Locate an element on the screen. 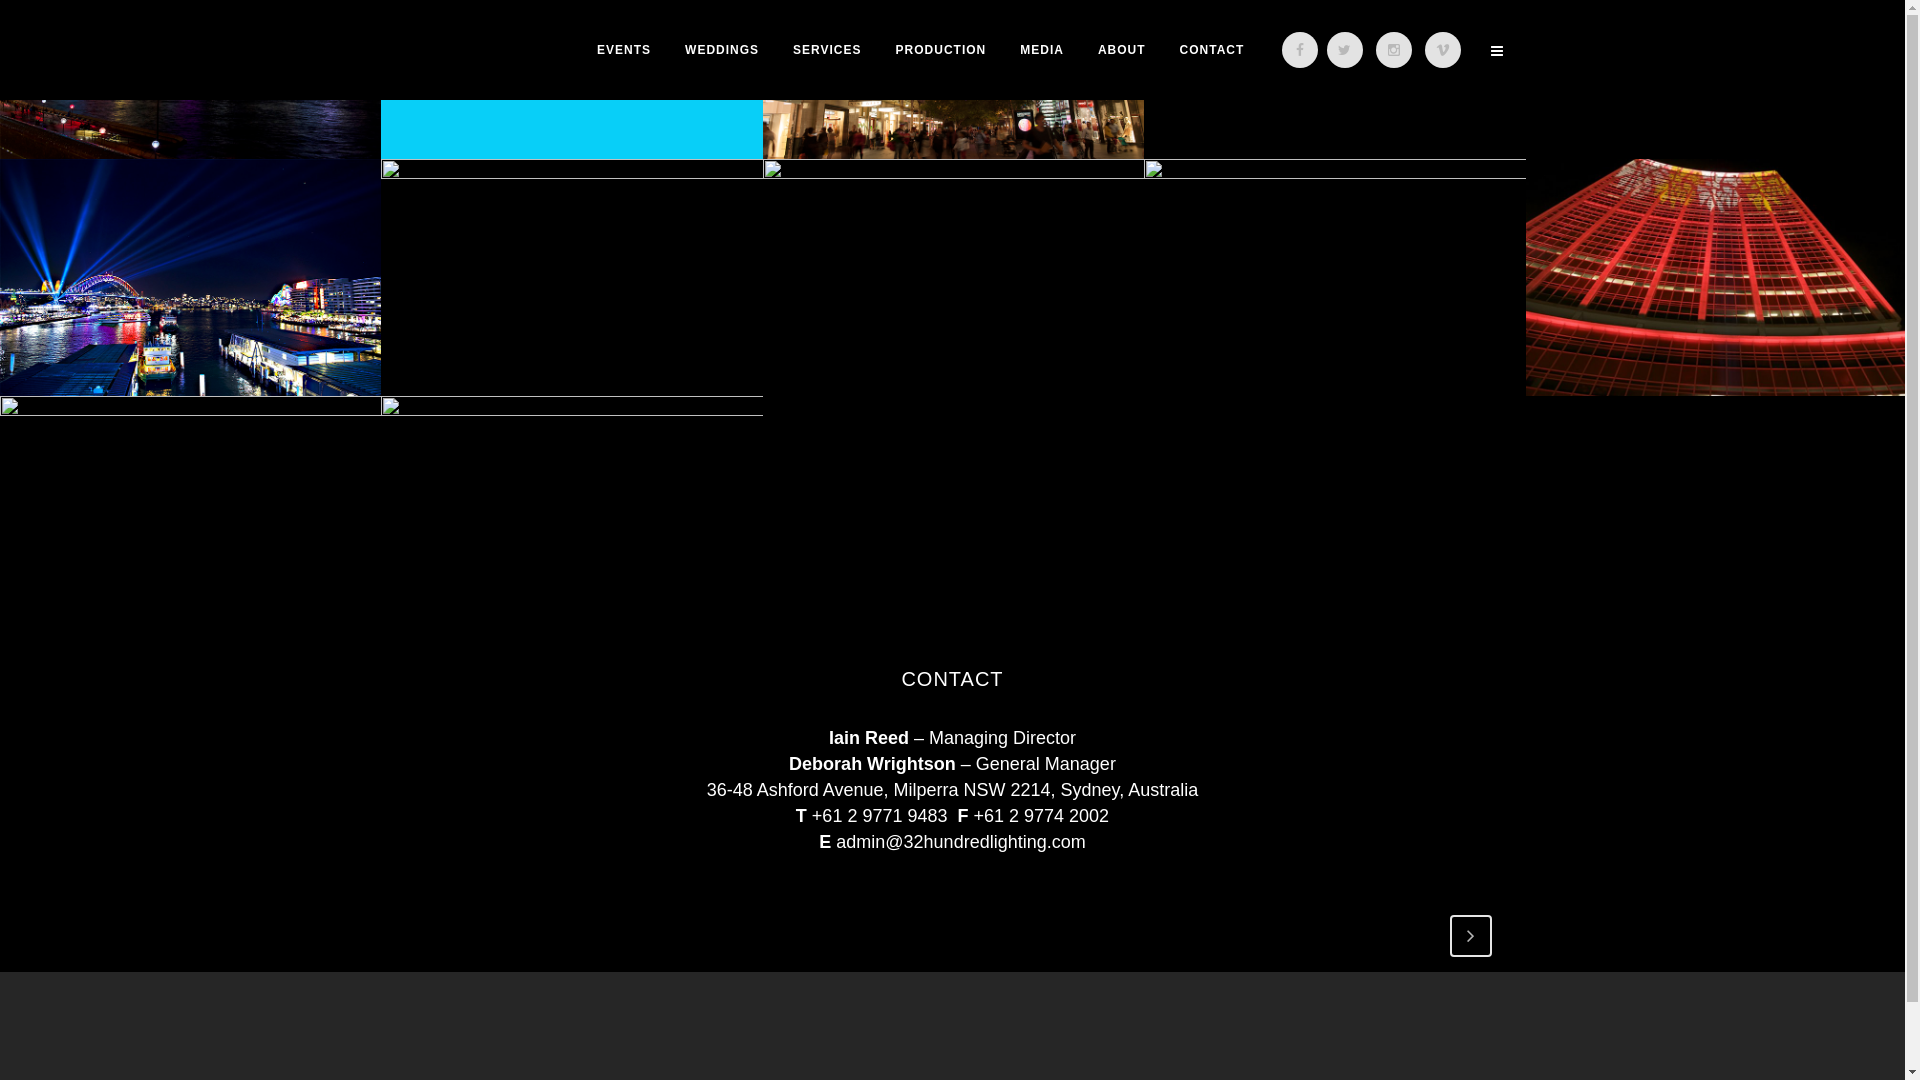 This screenshot has width=1920, height=1080. ABOUT is located at coordinates (1122, 50).